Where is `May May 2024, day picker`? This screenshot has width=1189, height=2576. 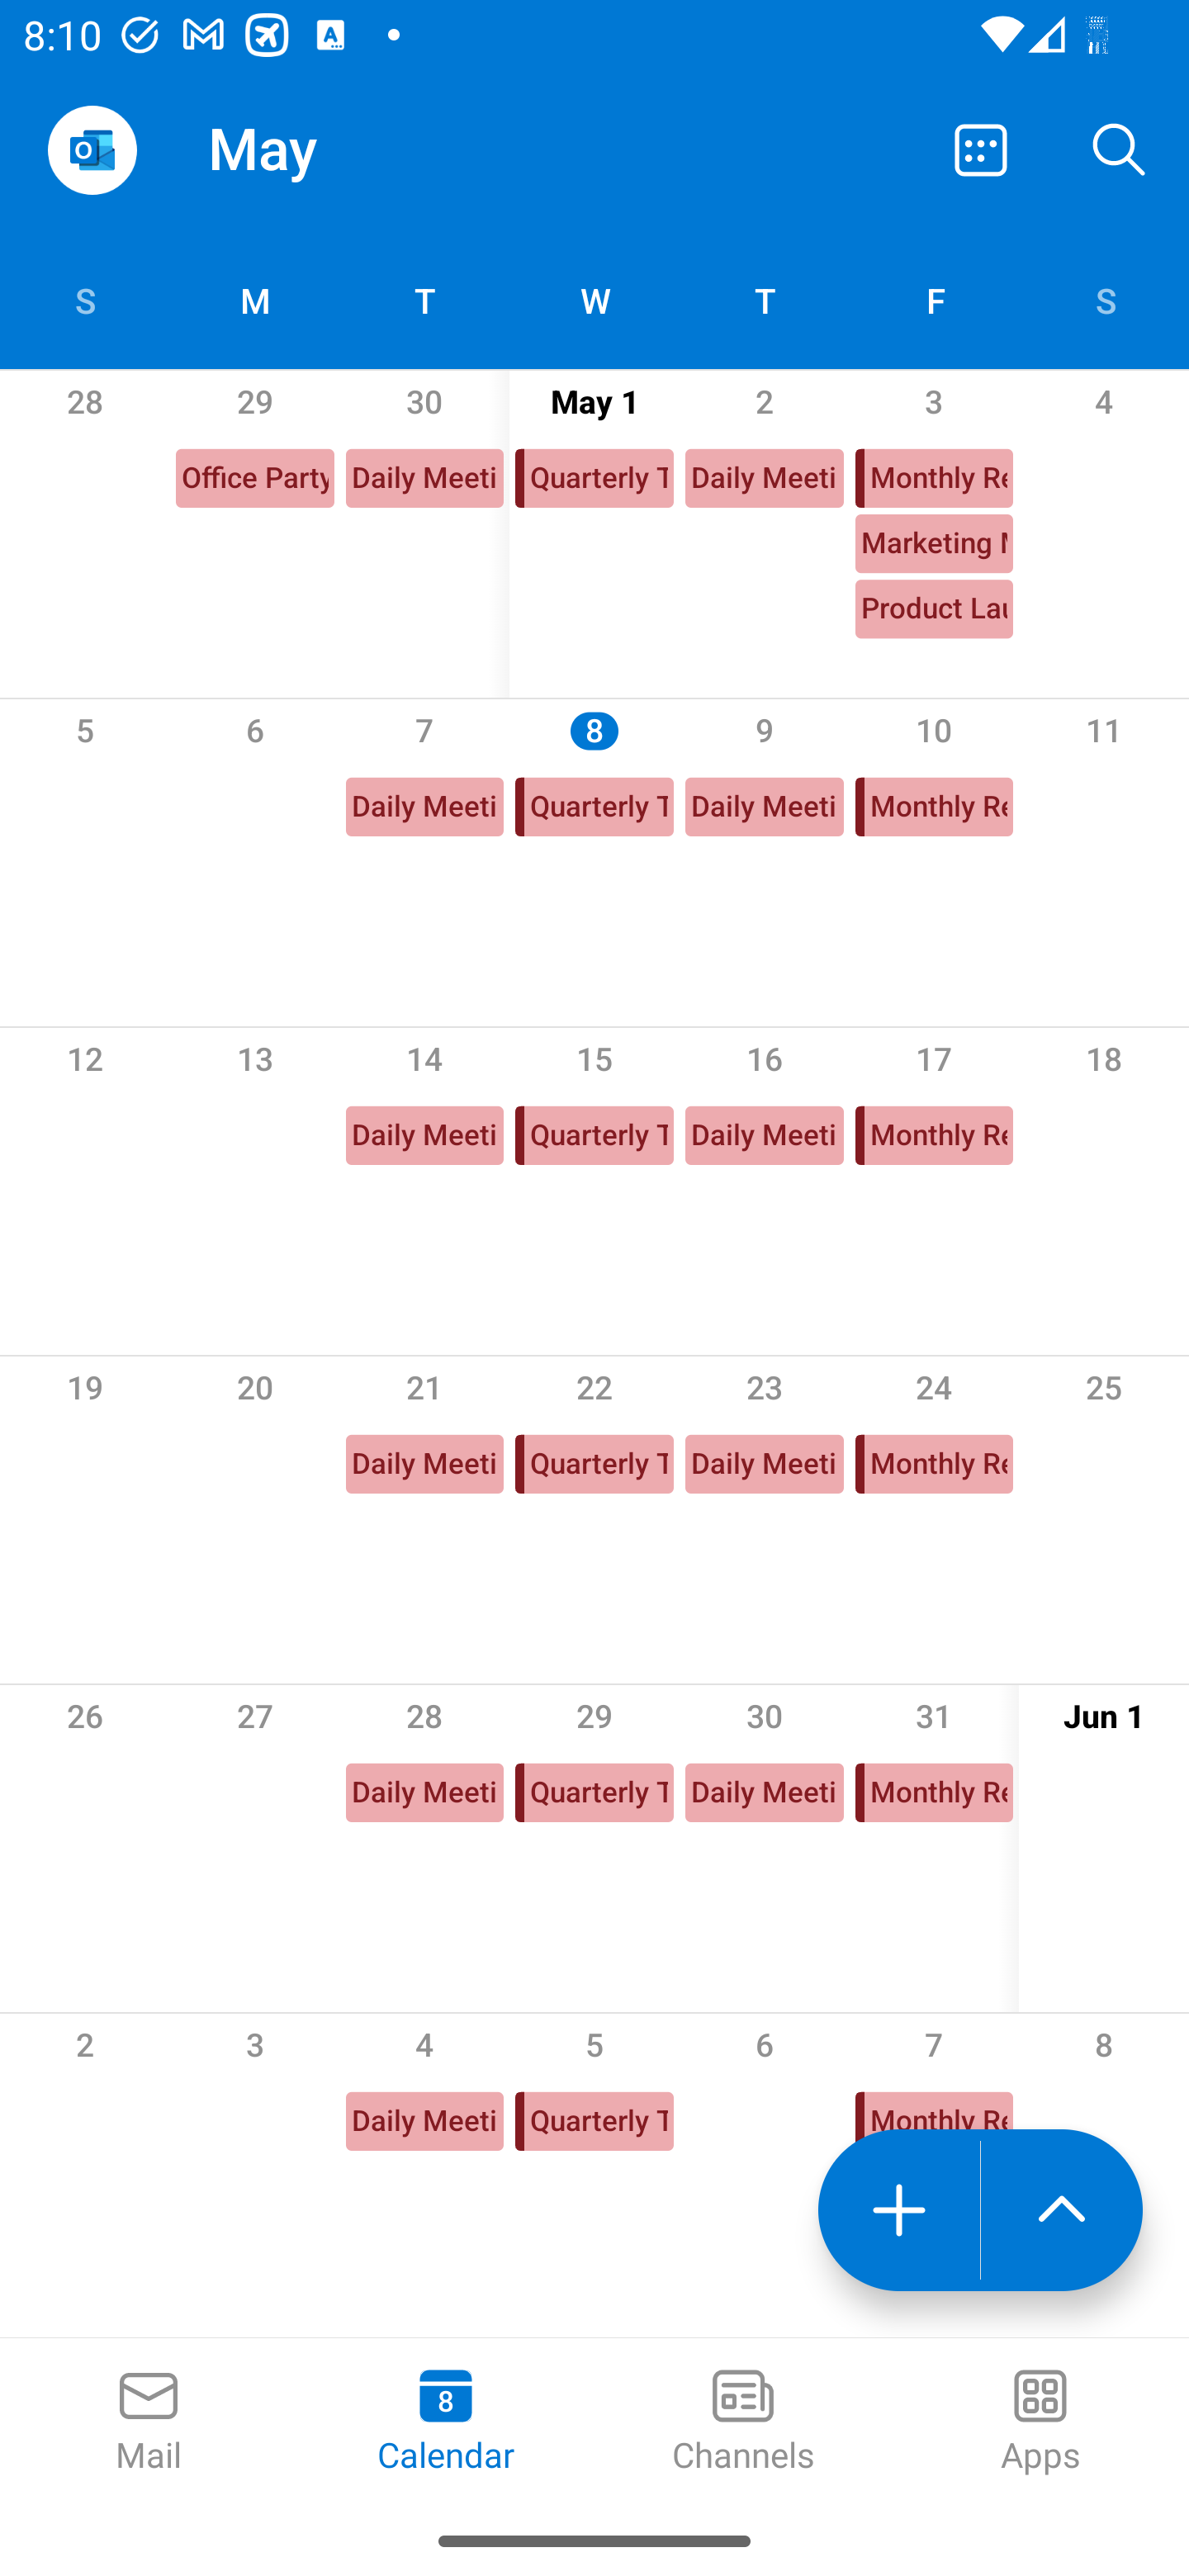 May May 2024, day picker is located at coordinates (335, 149).